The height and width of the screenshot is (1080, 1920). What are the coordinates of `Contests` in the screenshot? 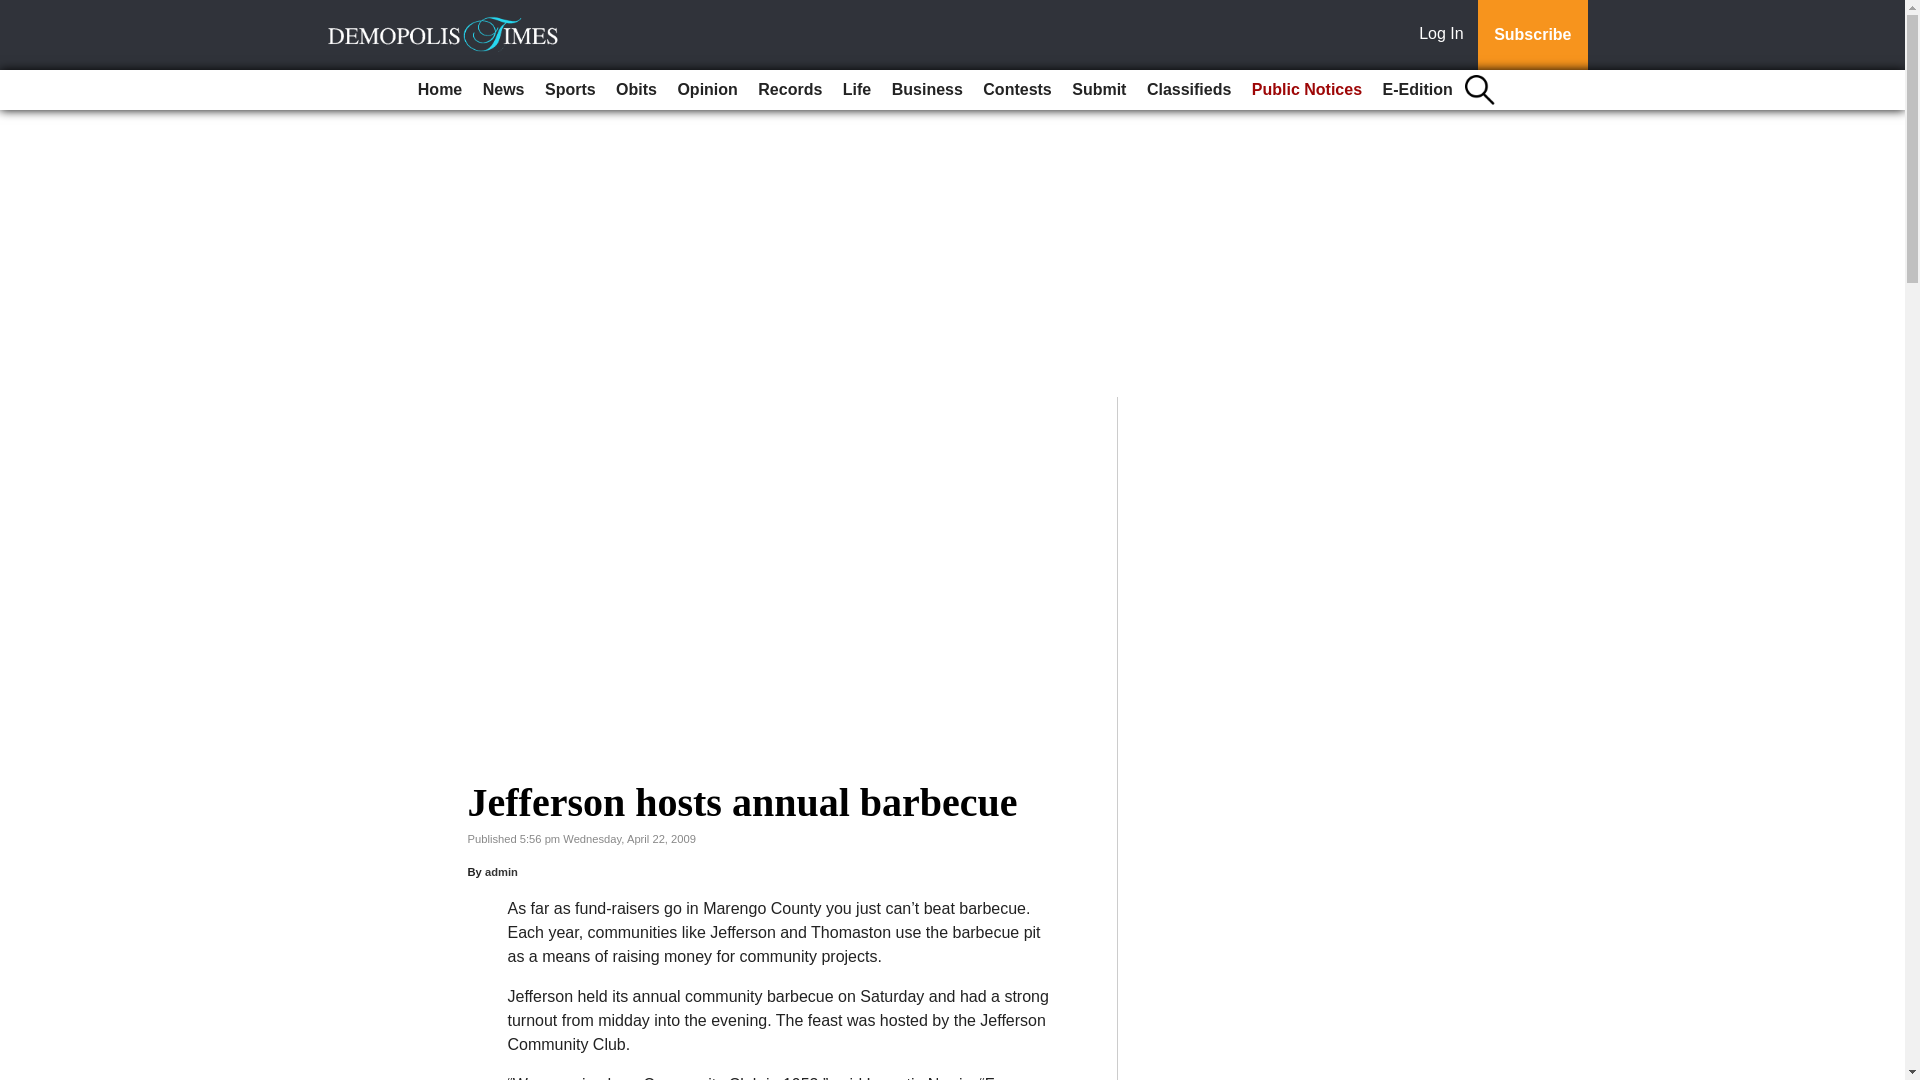 It's located at (1017, 90).